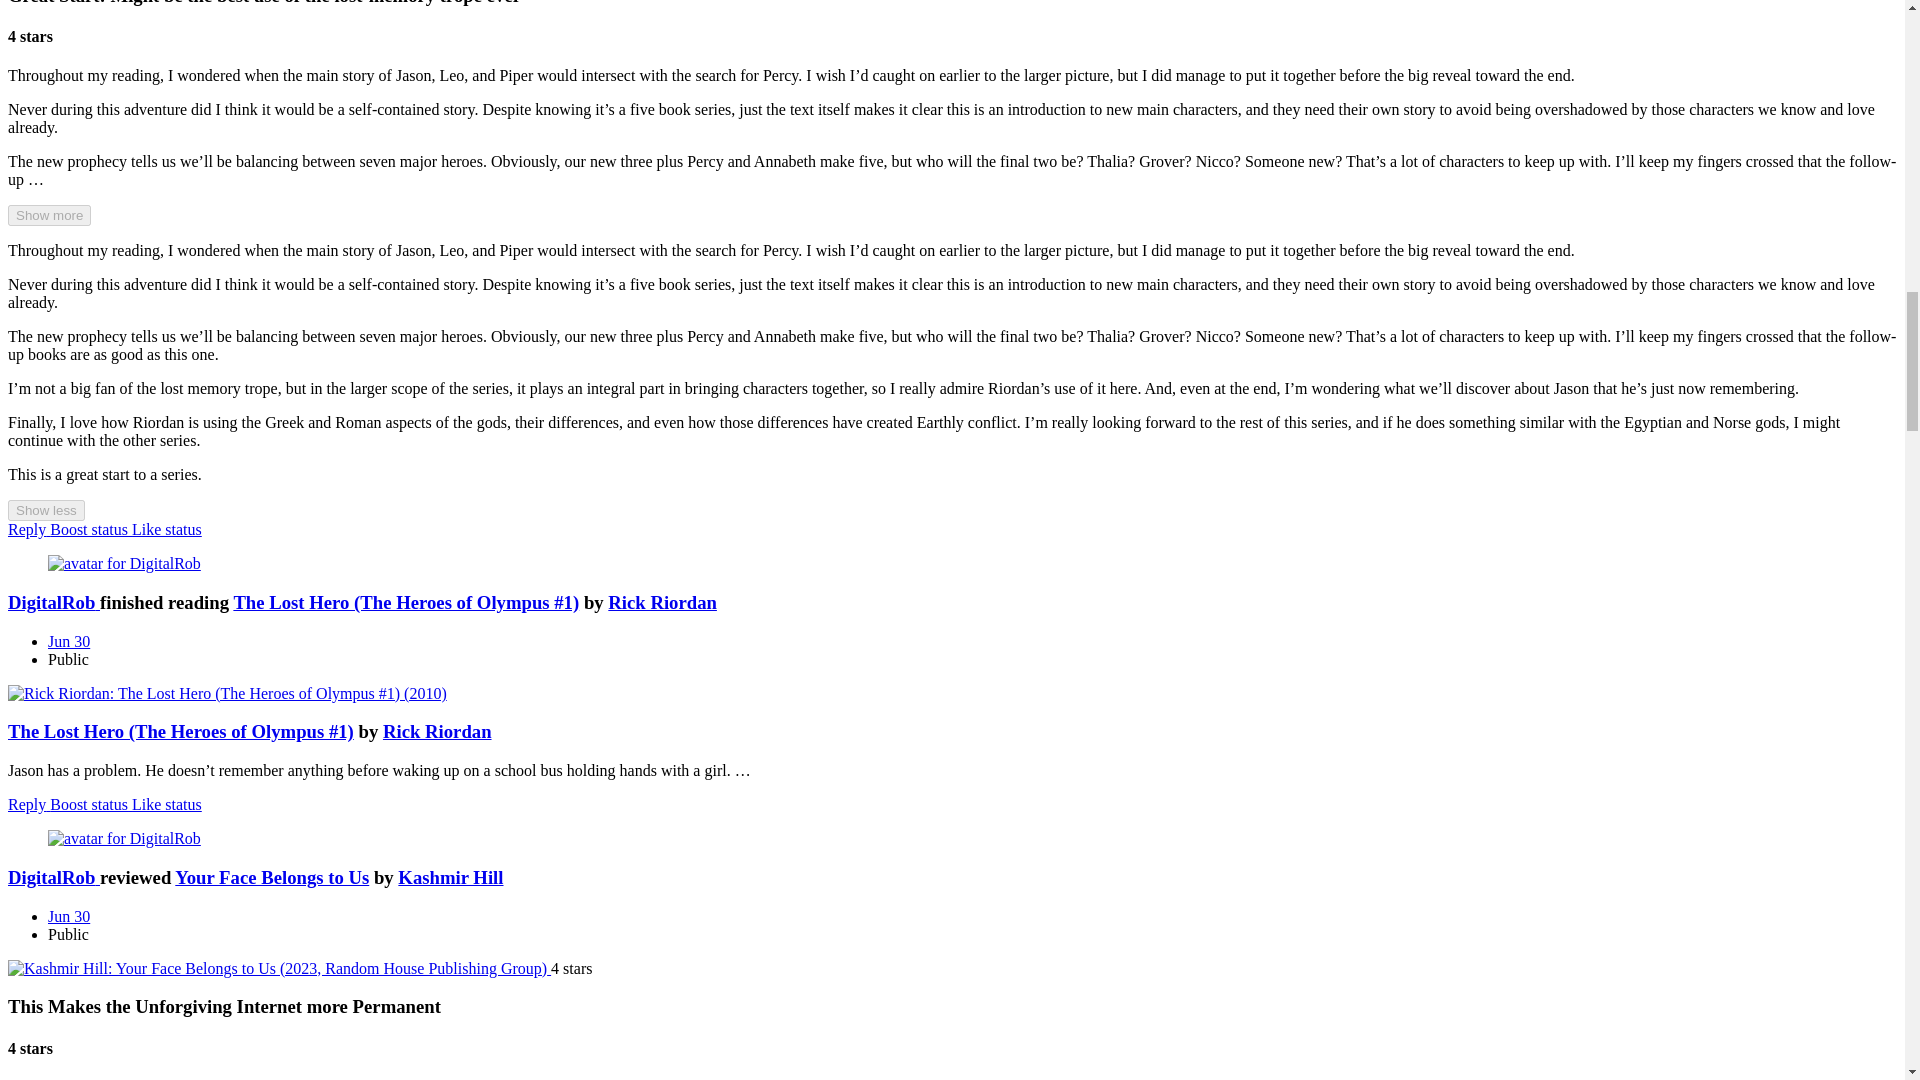 The image size is (1920, 1080). What do you see at coordinates (166, 528) in the screenshot?
I see `Like status` at bounding box center [166, 528].